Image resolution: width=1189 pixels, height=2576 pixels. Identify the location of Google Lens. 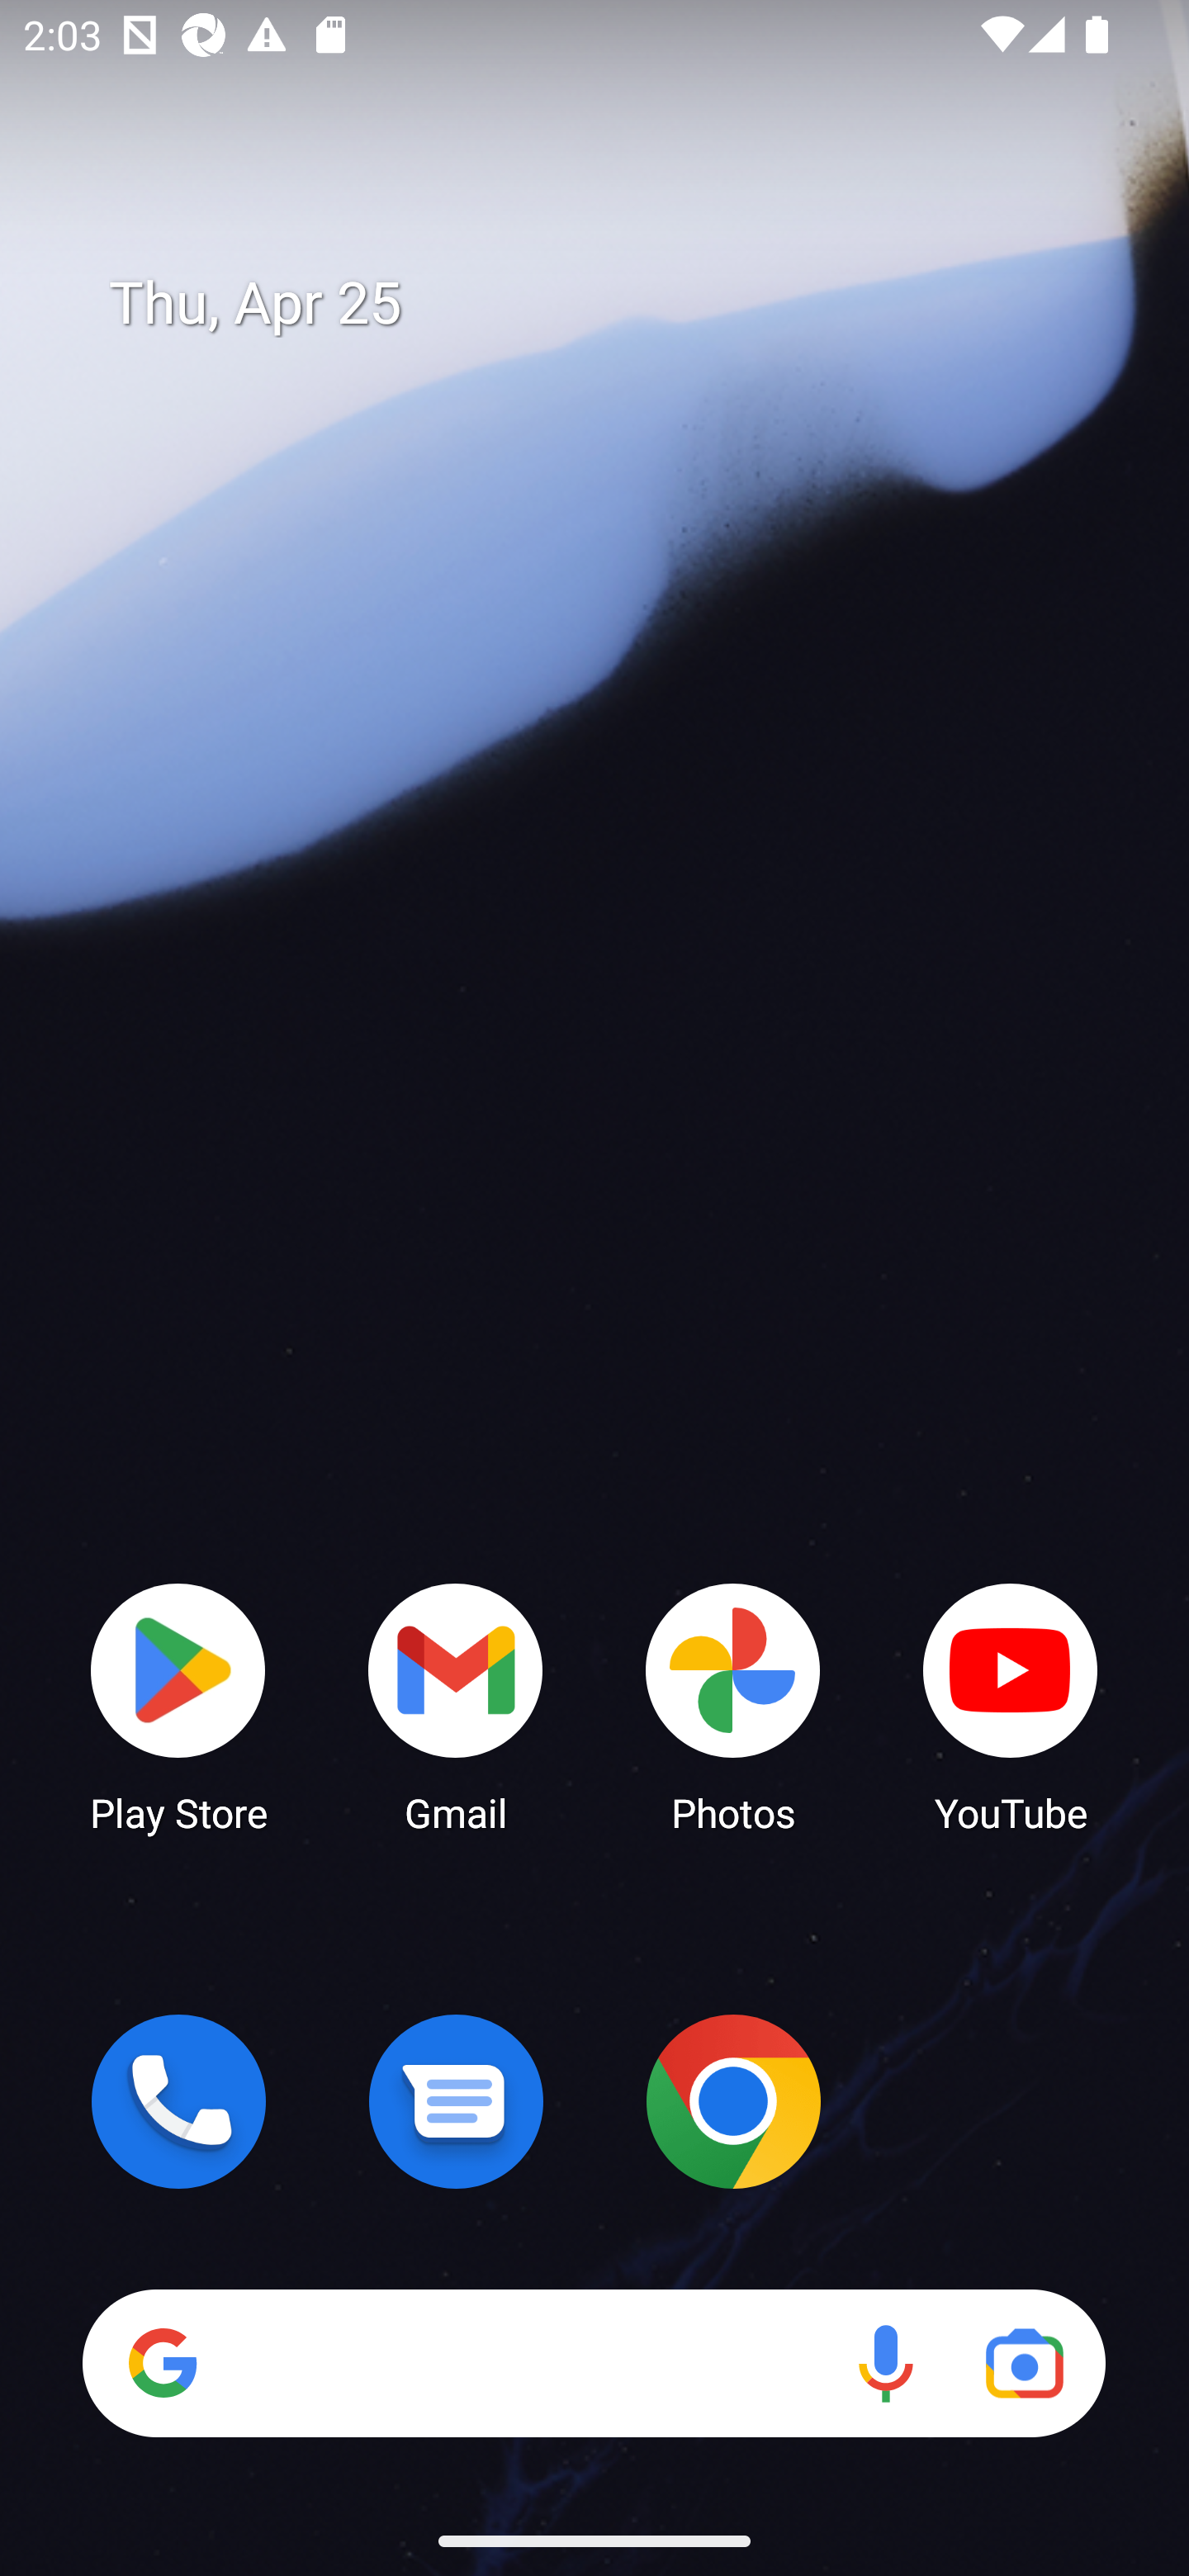
(1024, 2363).